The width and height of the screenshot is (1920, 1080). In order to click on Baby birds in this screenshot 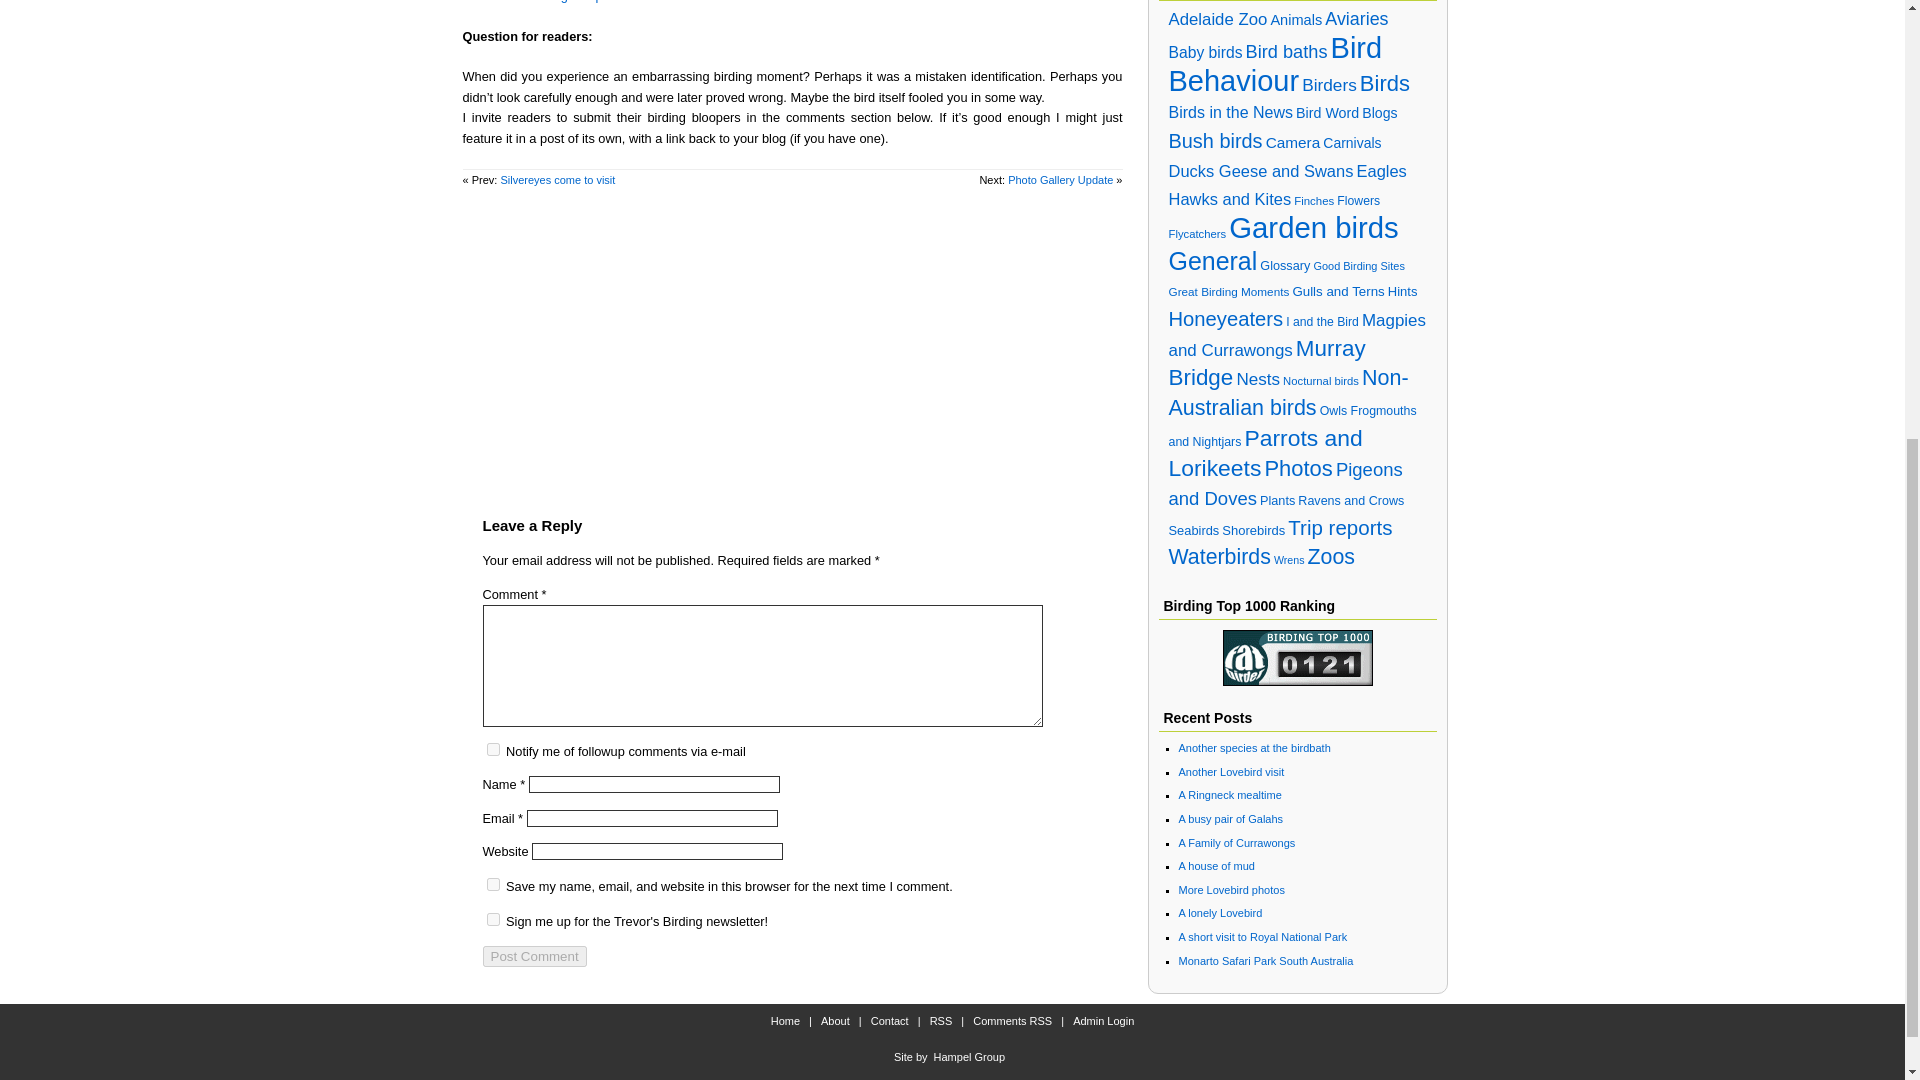, I will do `click(1204, 52)`.